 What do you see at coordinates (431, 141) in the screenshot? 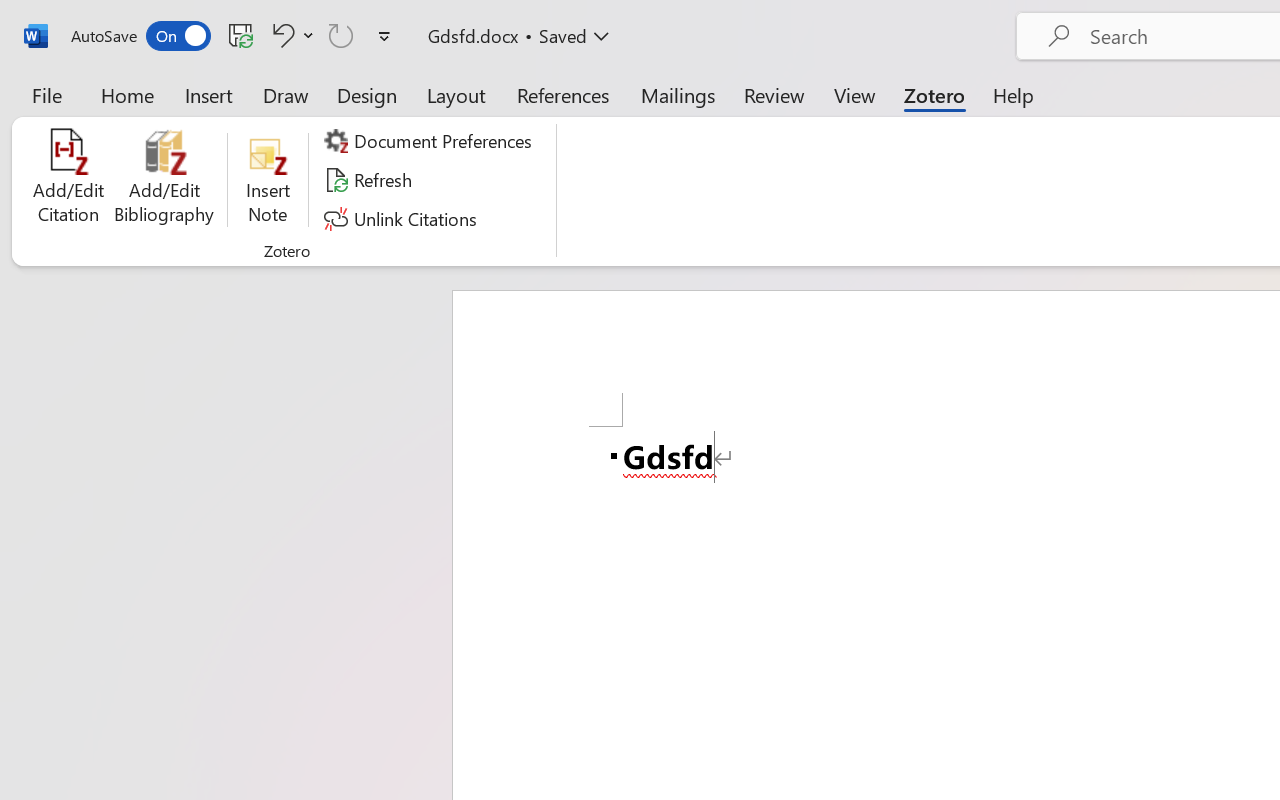
I see `Document Preferences` at bounding box center [431, 141].